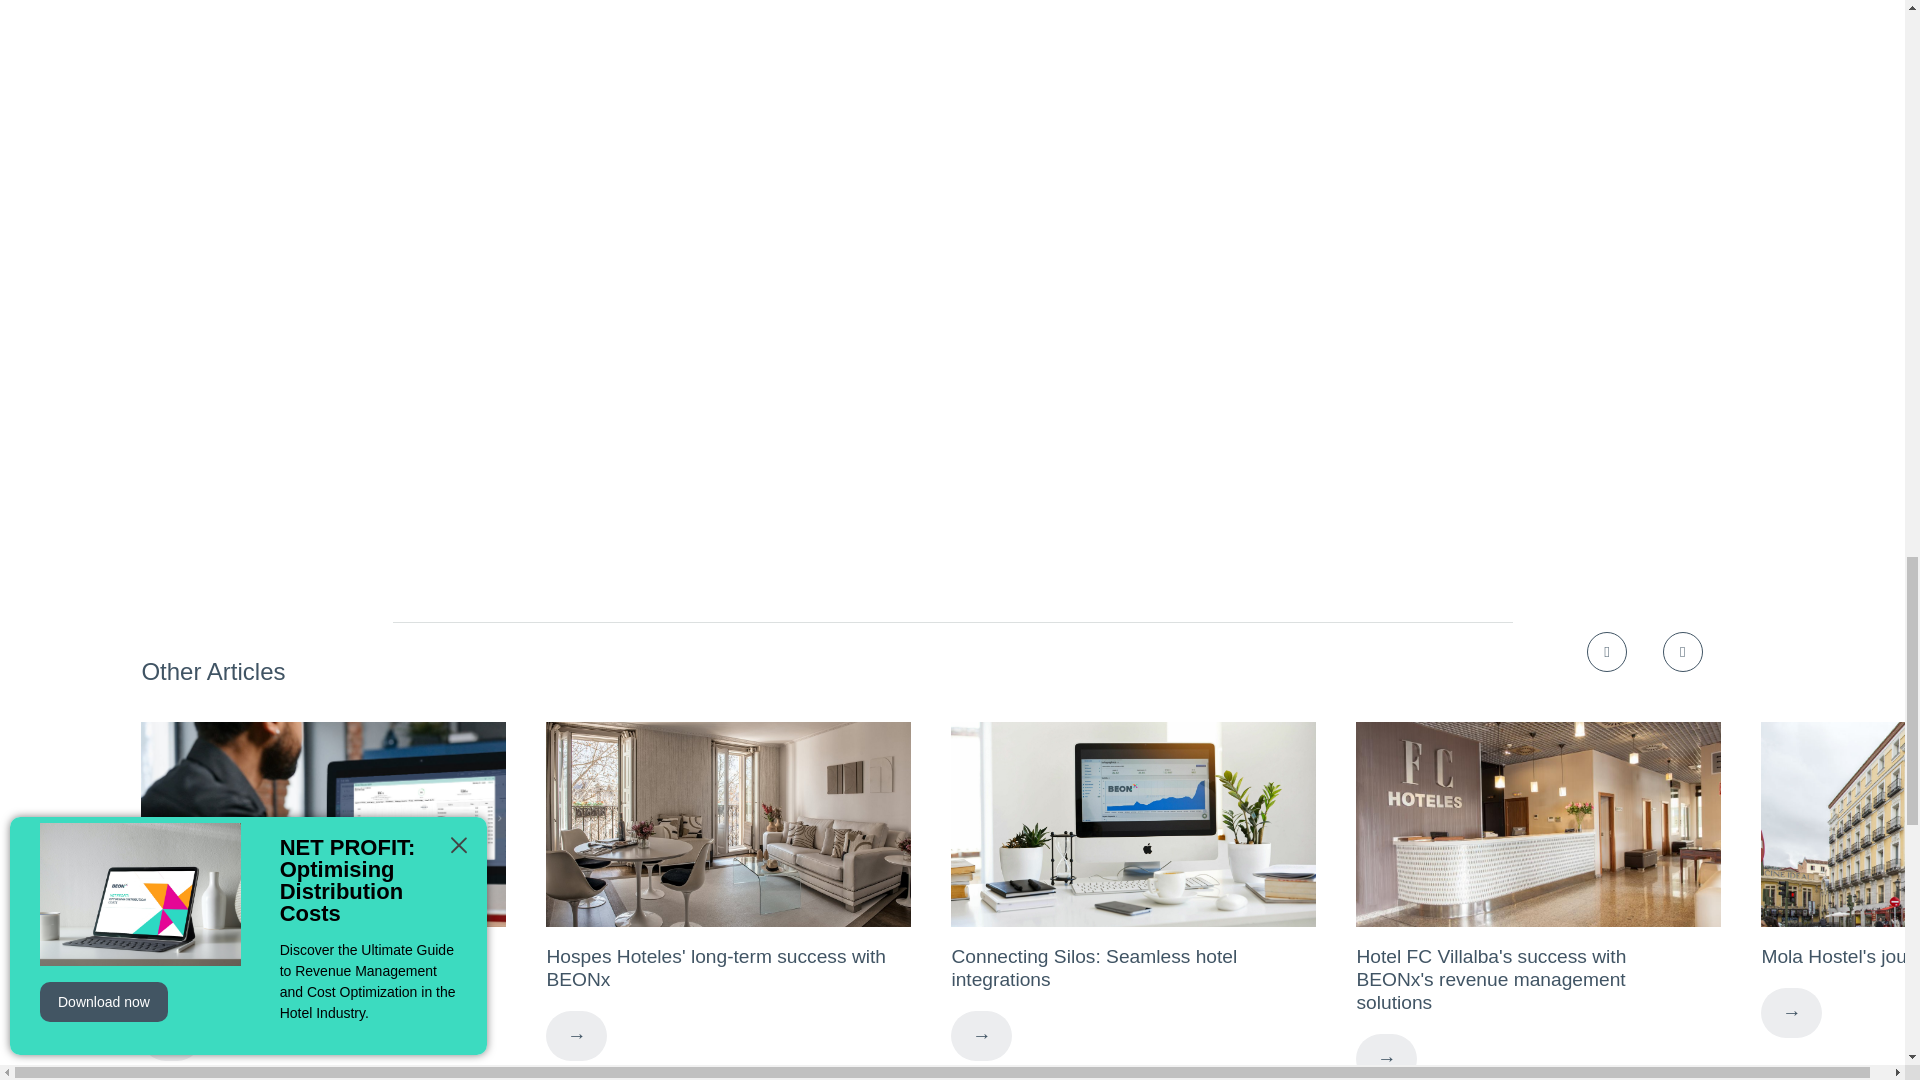 The width and height of the screenshot is (1920, 1080). Describe the element at coordinates (1682, 651) in the screenshot. I see `next item` at that location.